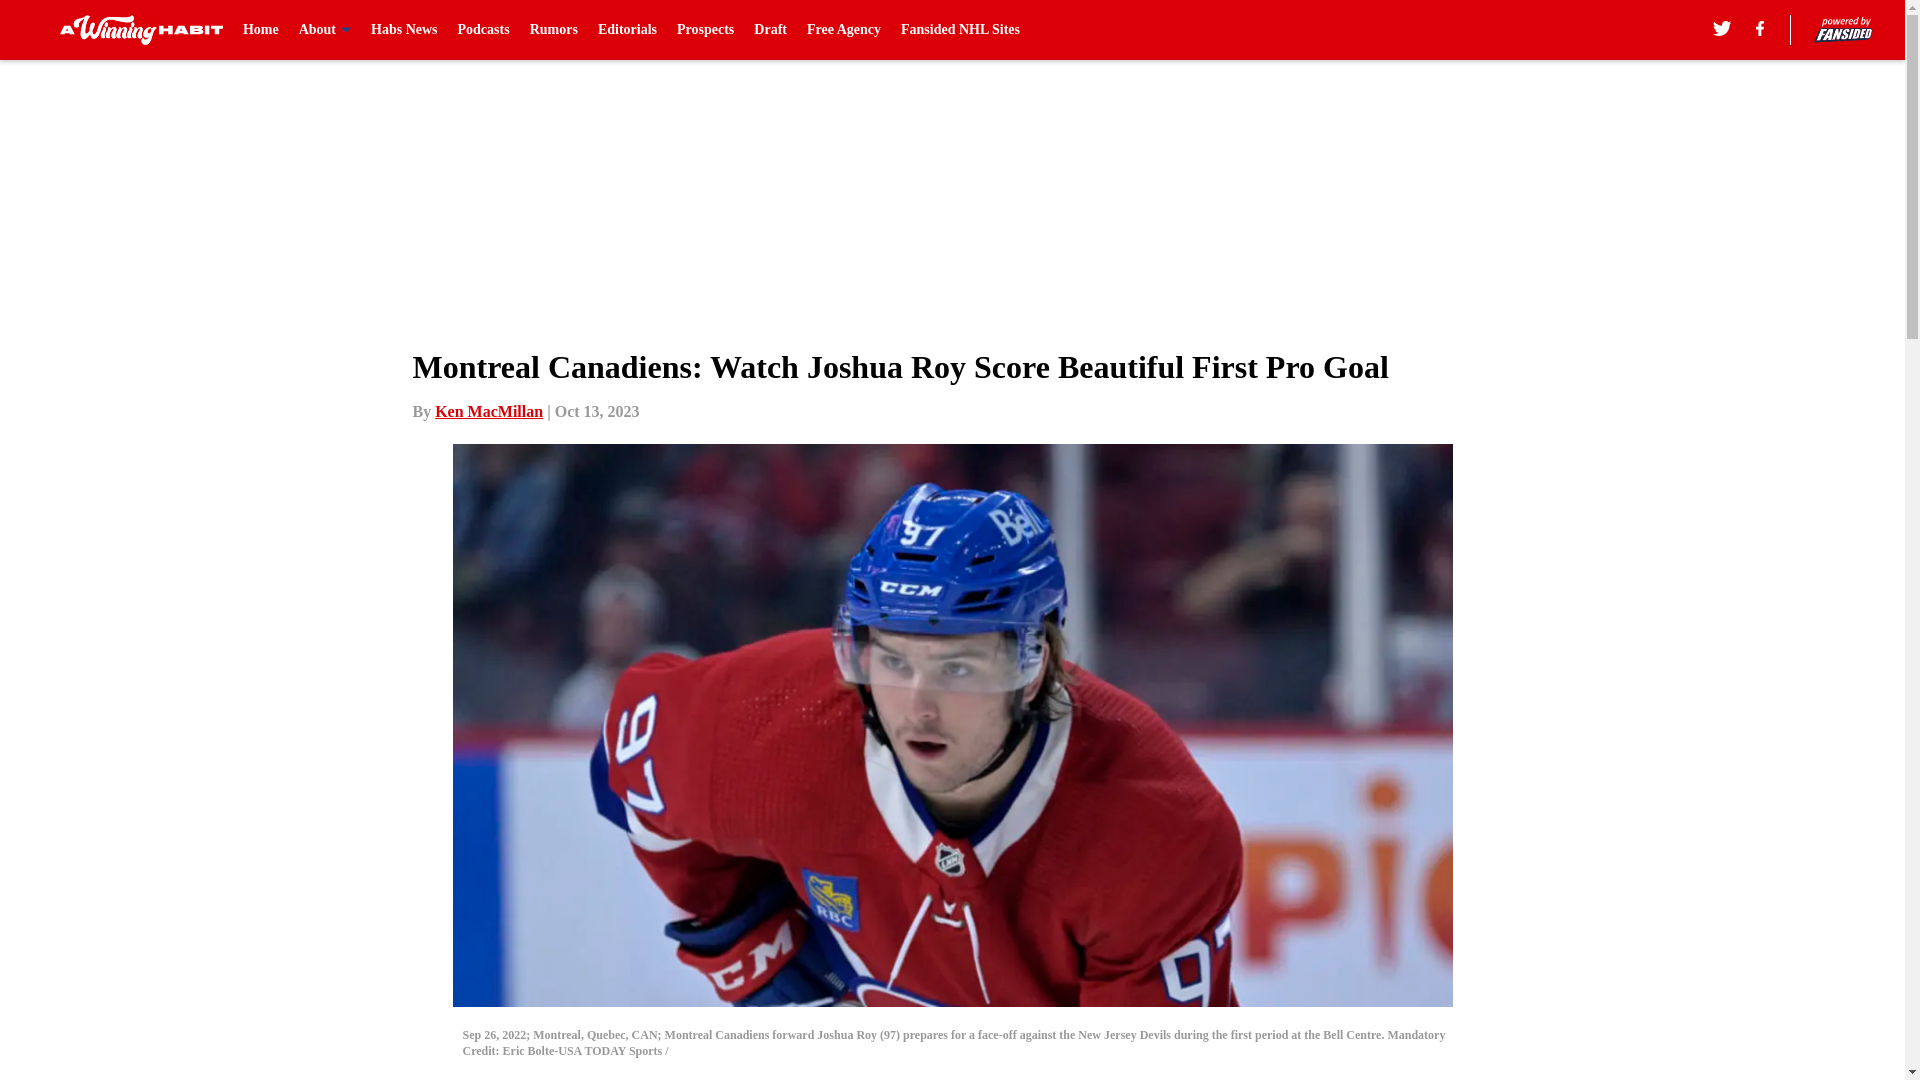  Describe the element at coordinates (960, 30) in the screenshot. I see `Fansided NHL Sites` at that location.